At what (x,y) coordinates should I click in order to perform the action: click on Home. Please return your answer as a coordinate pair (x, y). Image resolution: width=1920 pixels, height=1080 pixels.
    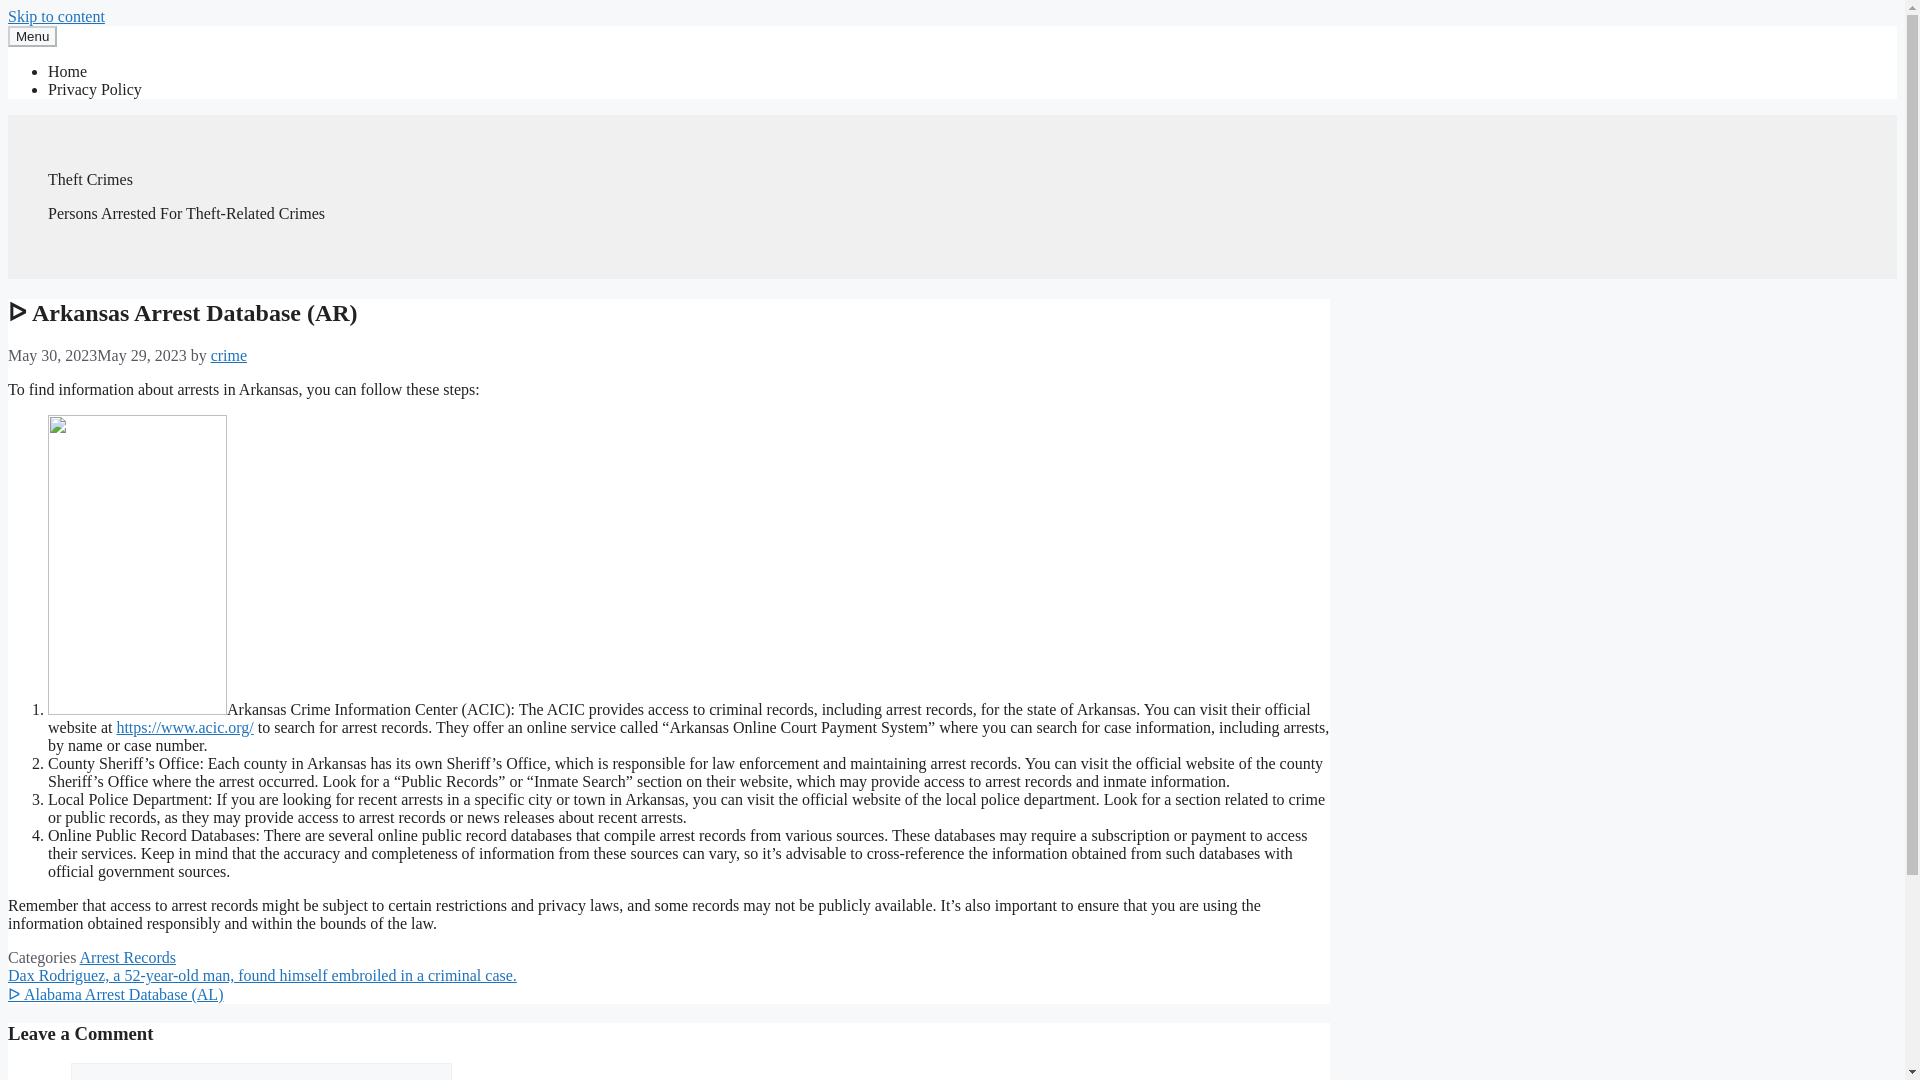
    Looking at the image, I should click on (67, 70).